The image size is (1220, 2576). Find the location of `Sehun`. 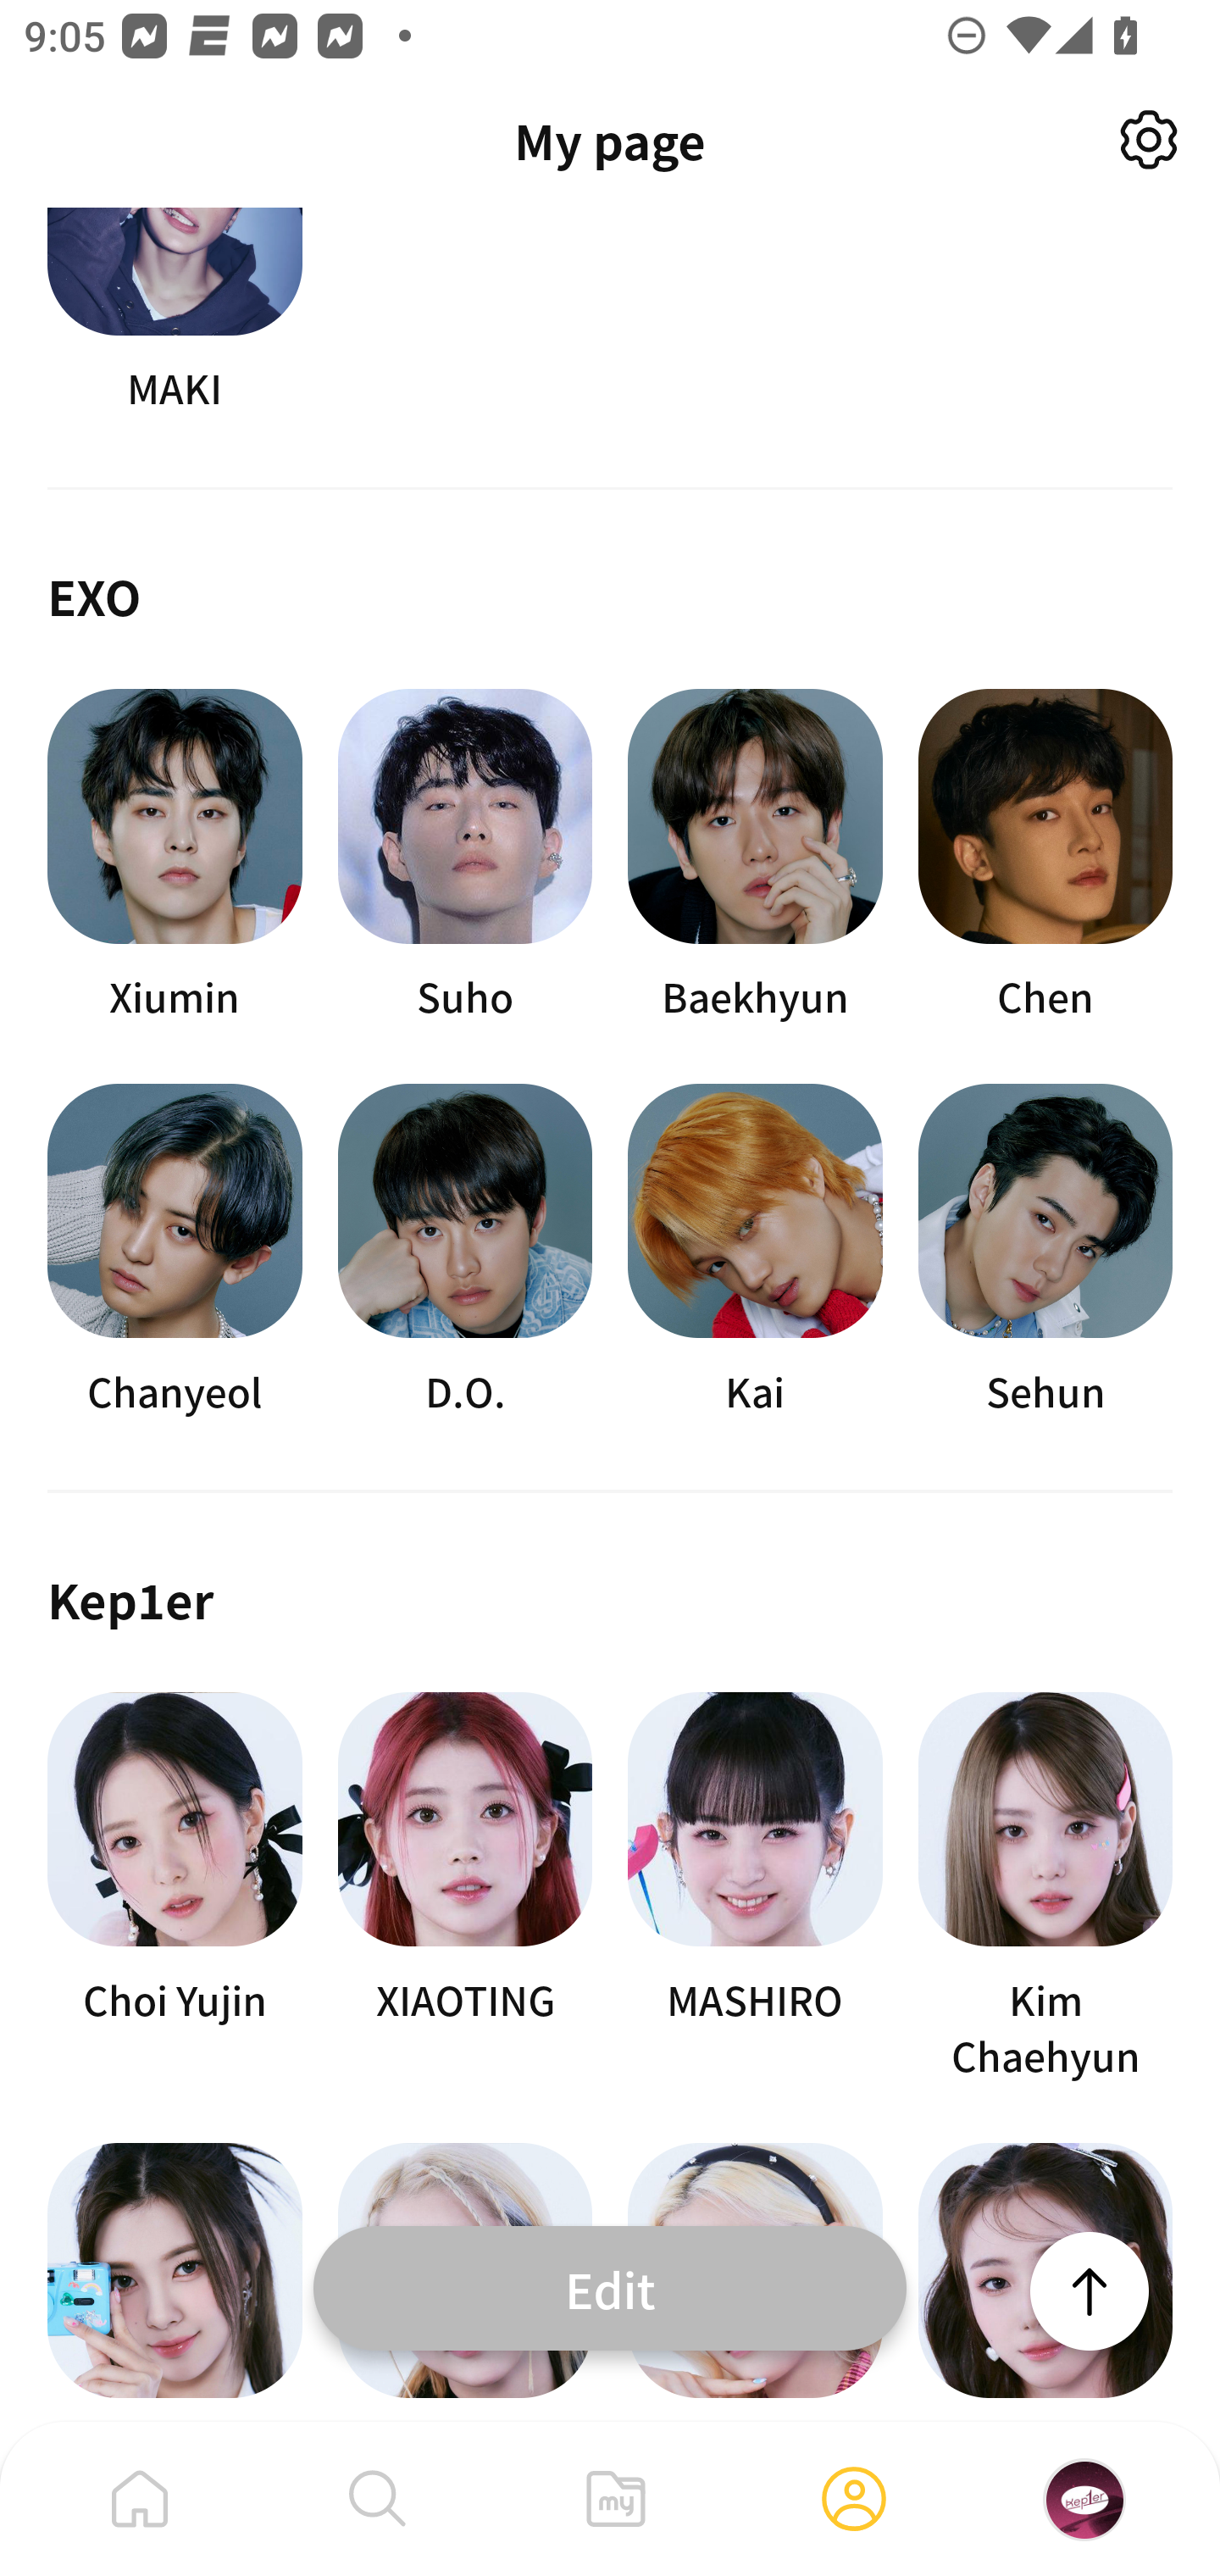

Sehun is located at coordinates (1045, 1252).